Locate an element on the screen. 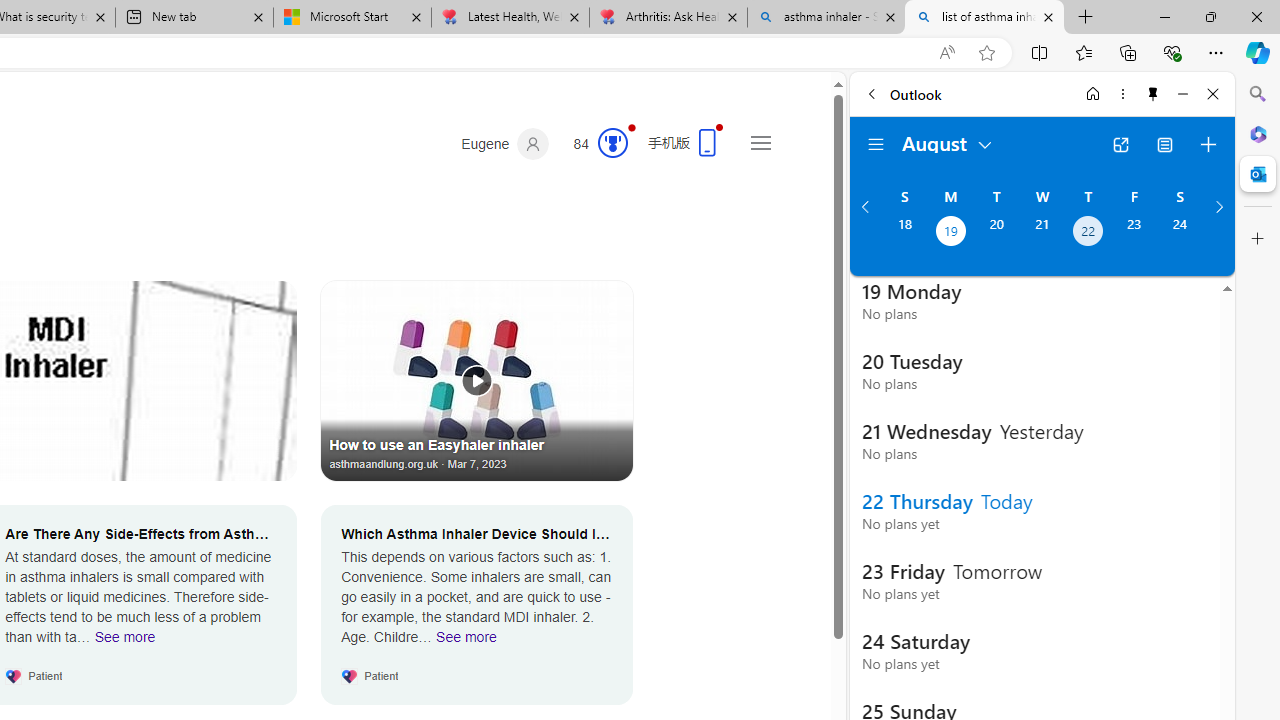 The image size is (1280, 720). Open in new tab is located at coordinates (1120, 144).